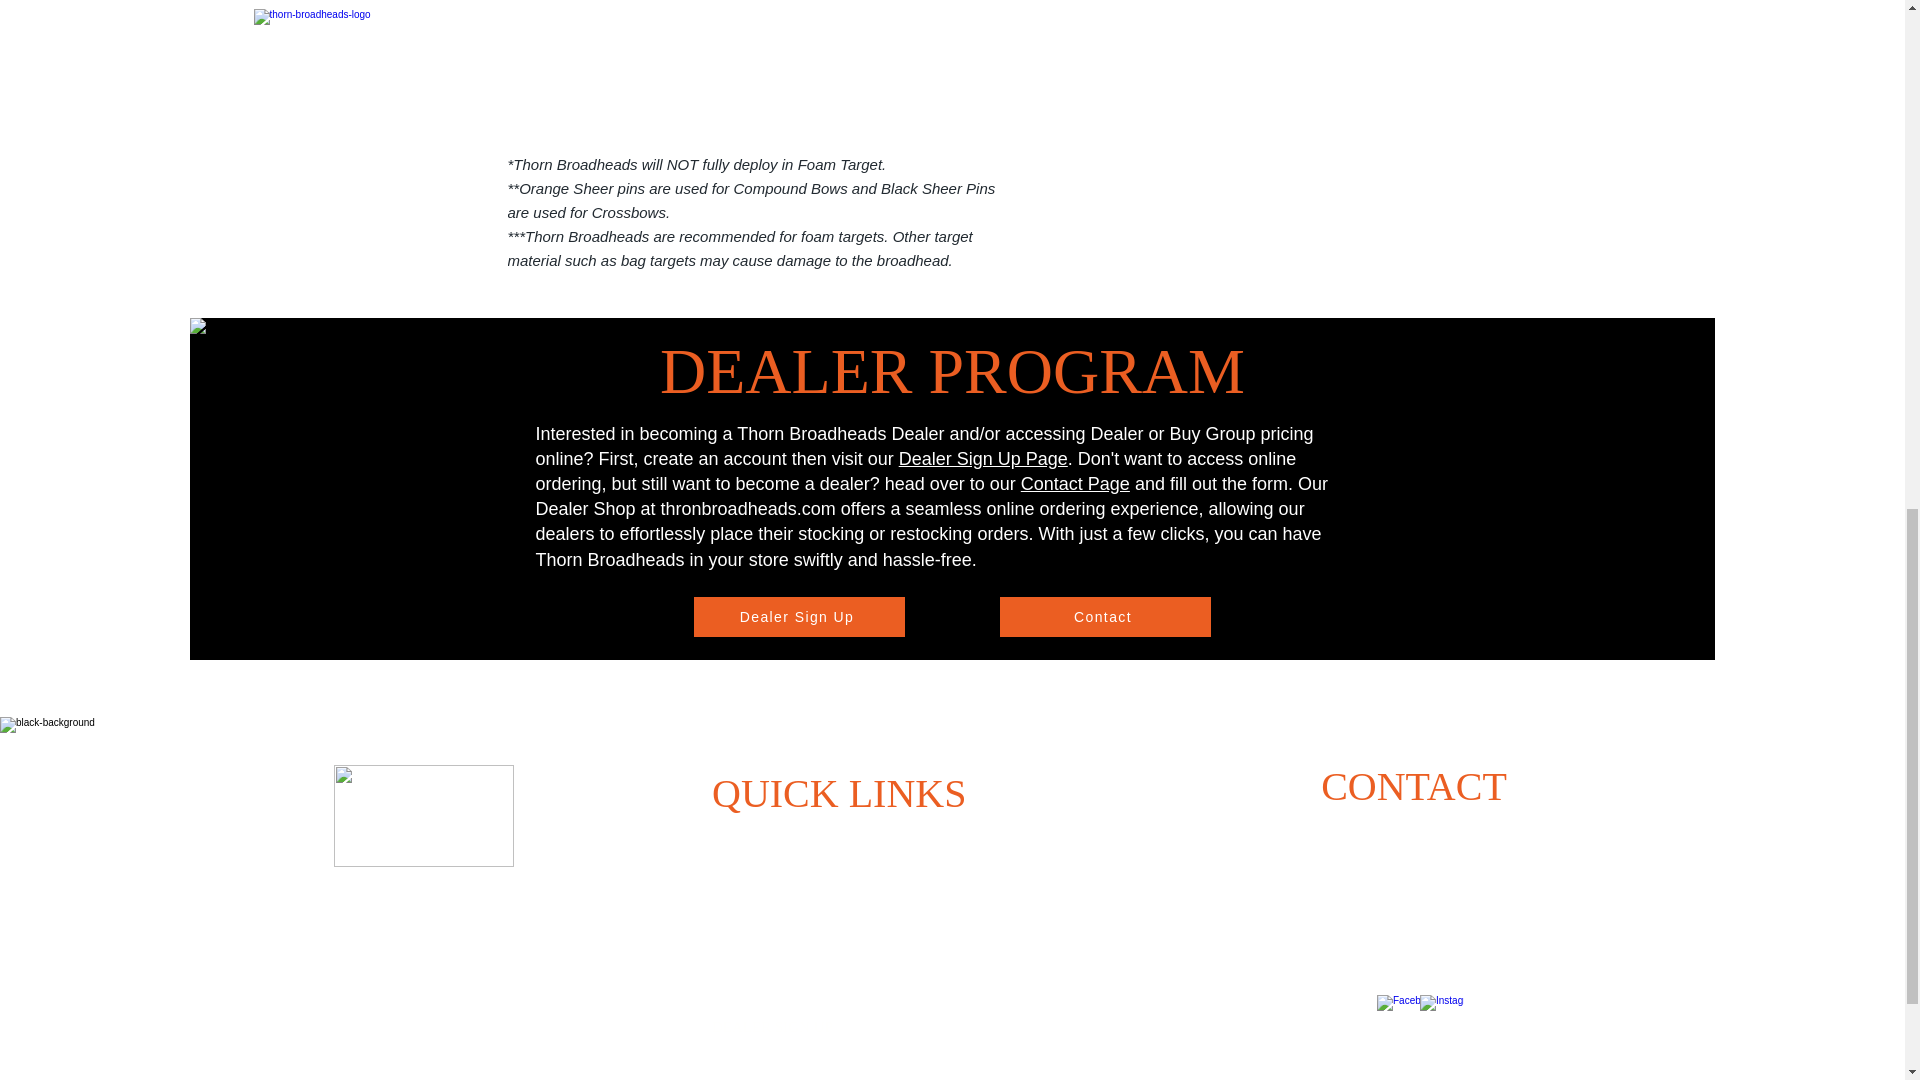 This screenshot has width=1920, height=1080. I want to click on THORN NATION, so click(768, 990).